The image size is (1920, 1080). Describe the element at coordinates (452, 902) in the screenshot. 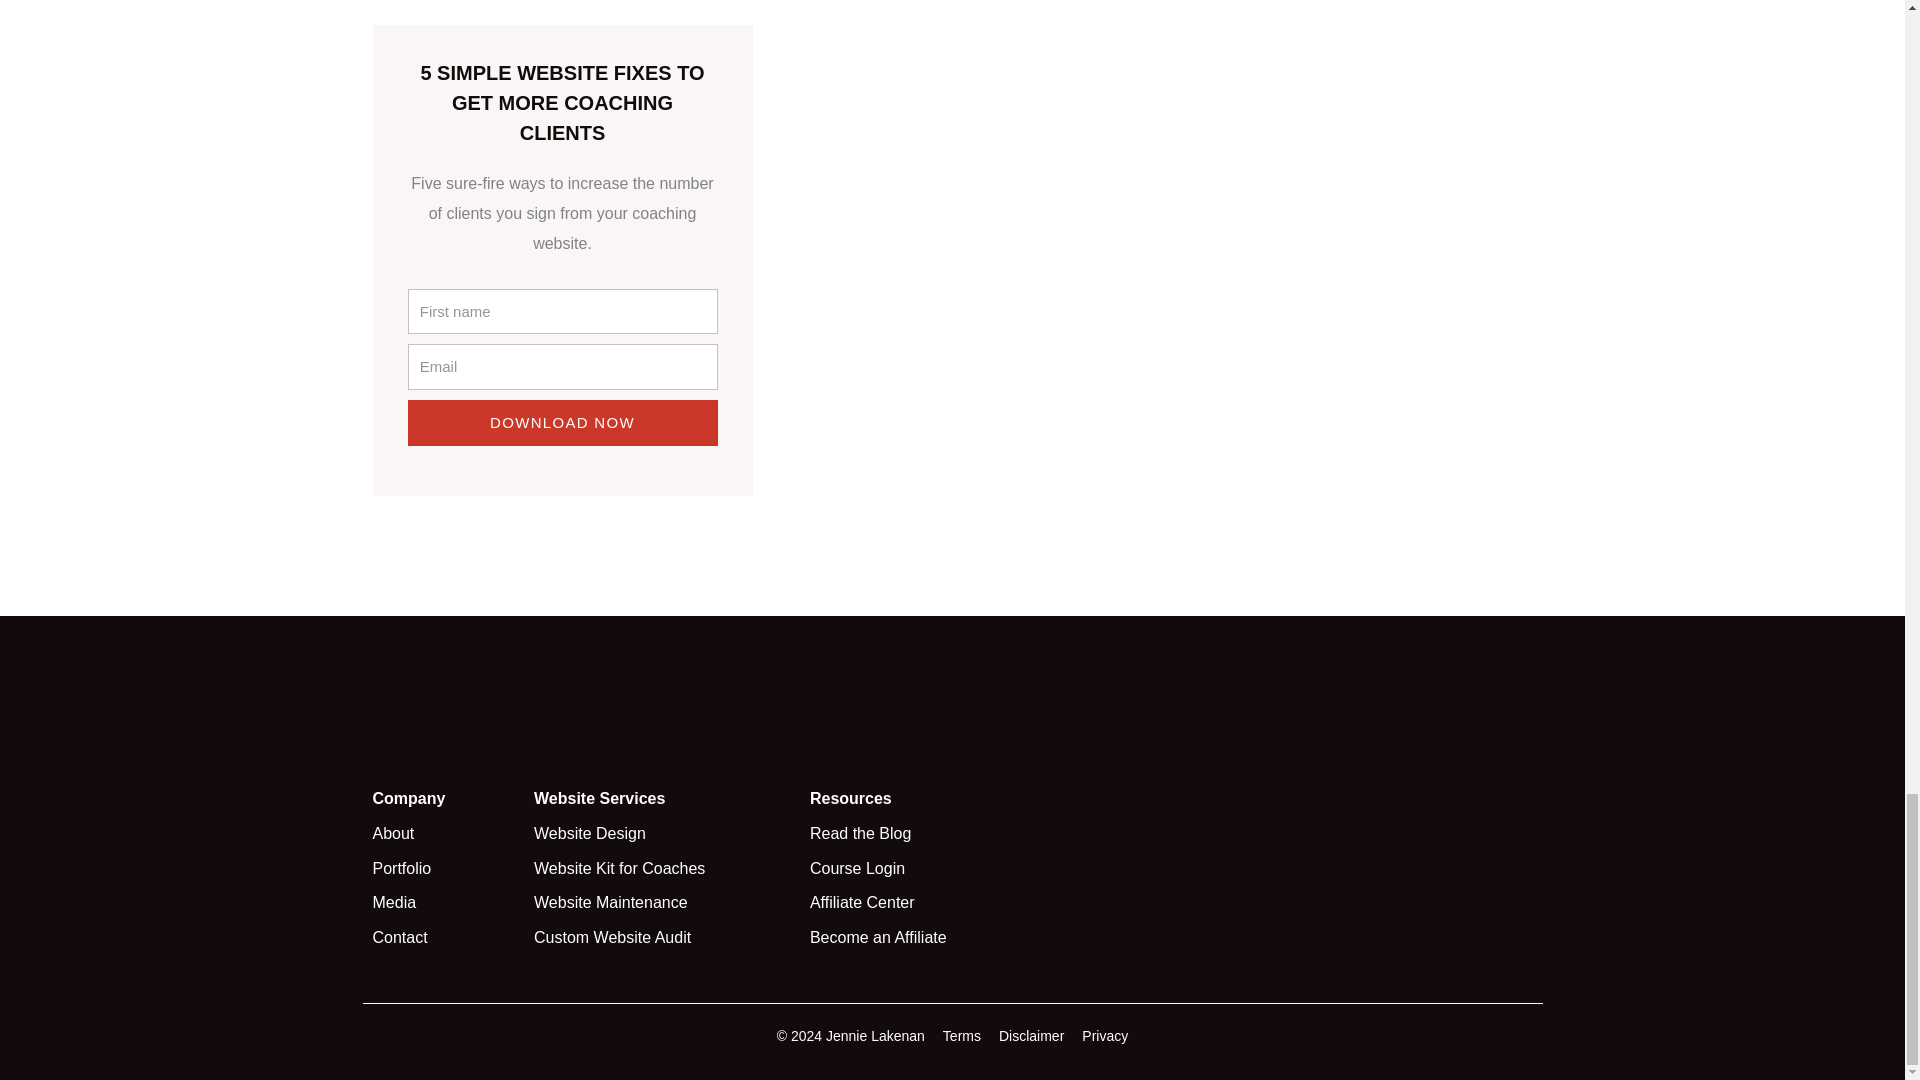

I see `Media` at that location.